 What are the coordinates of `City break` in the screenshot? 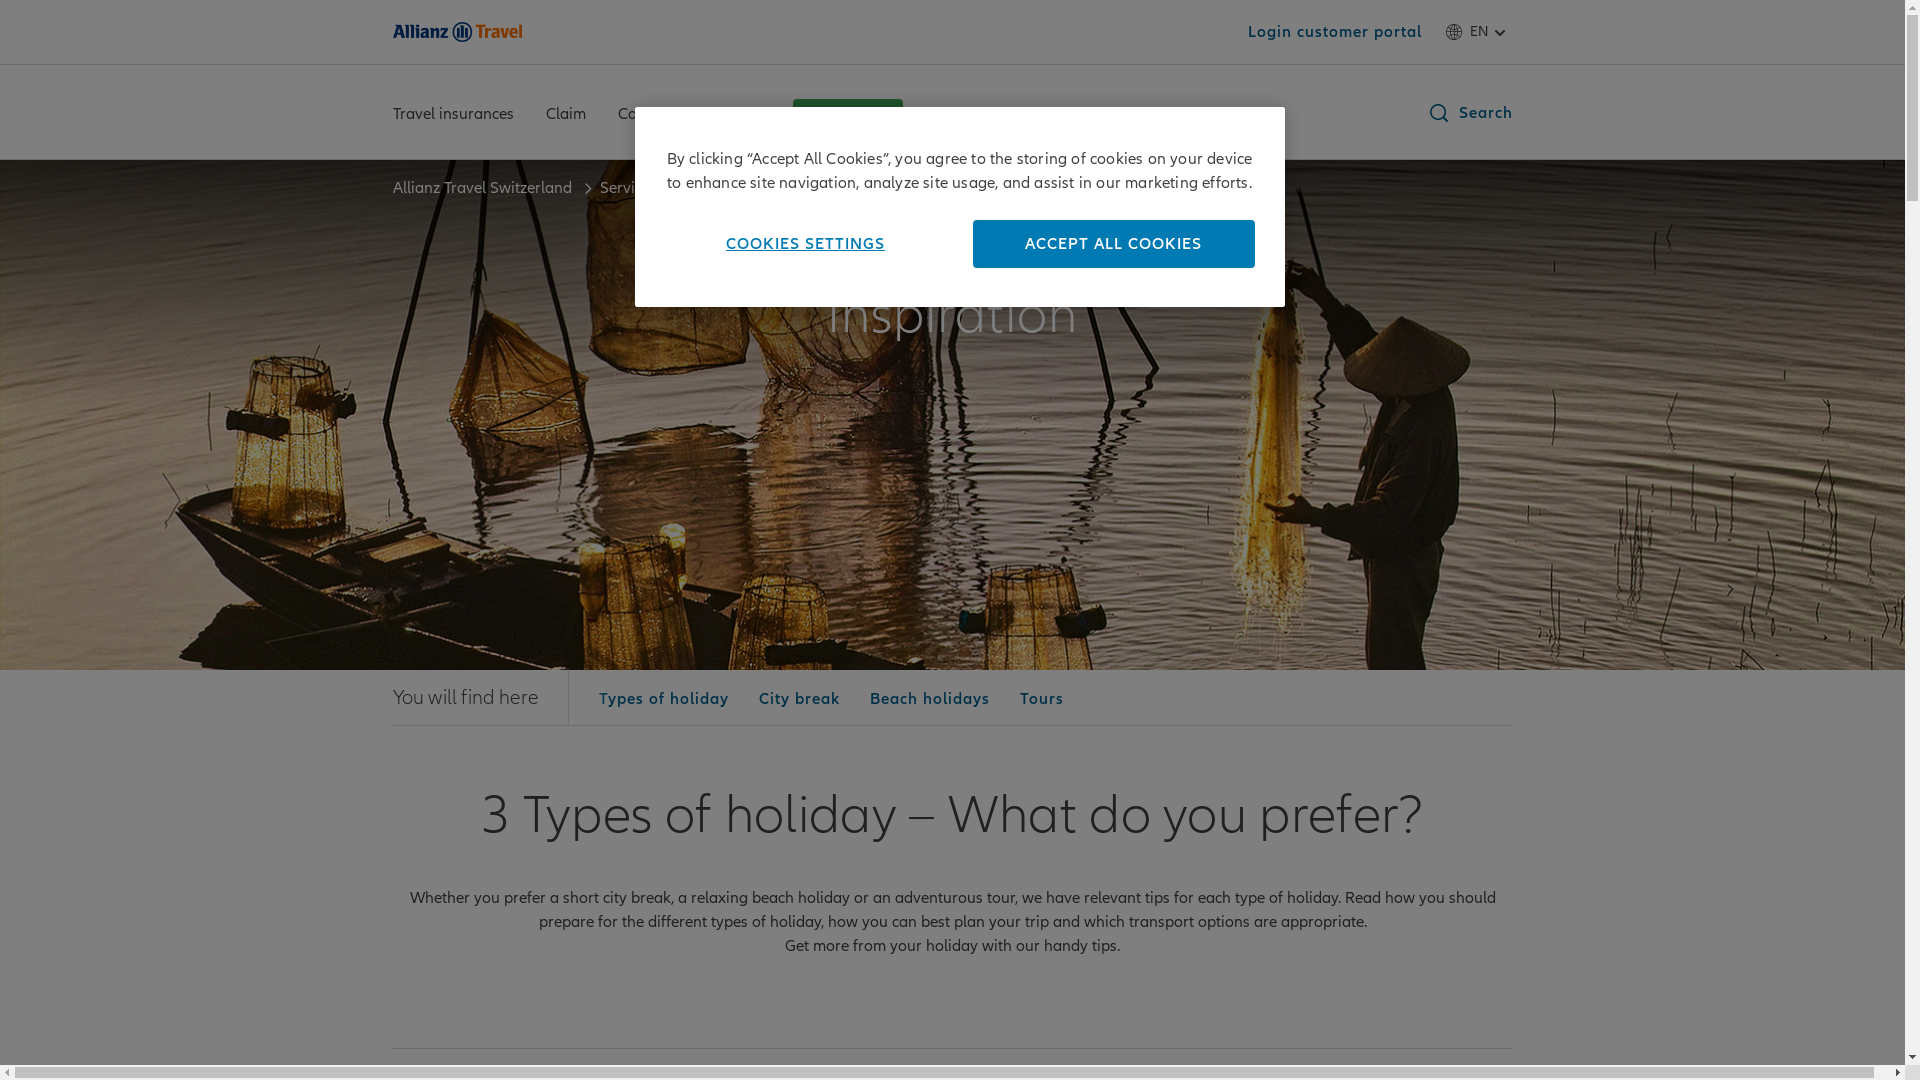 It's located at (800, 699).